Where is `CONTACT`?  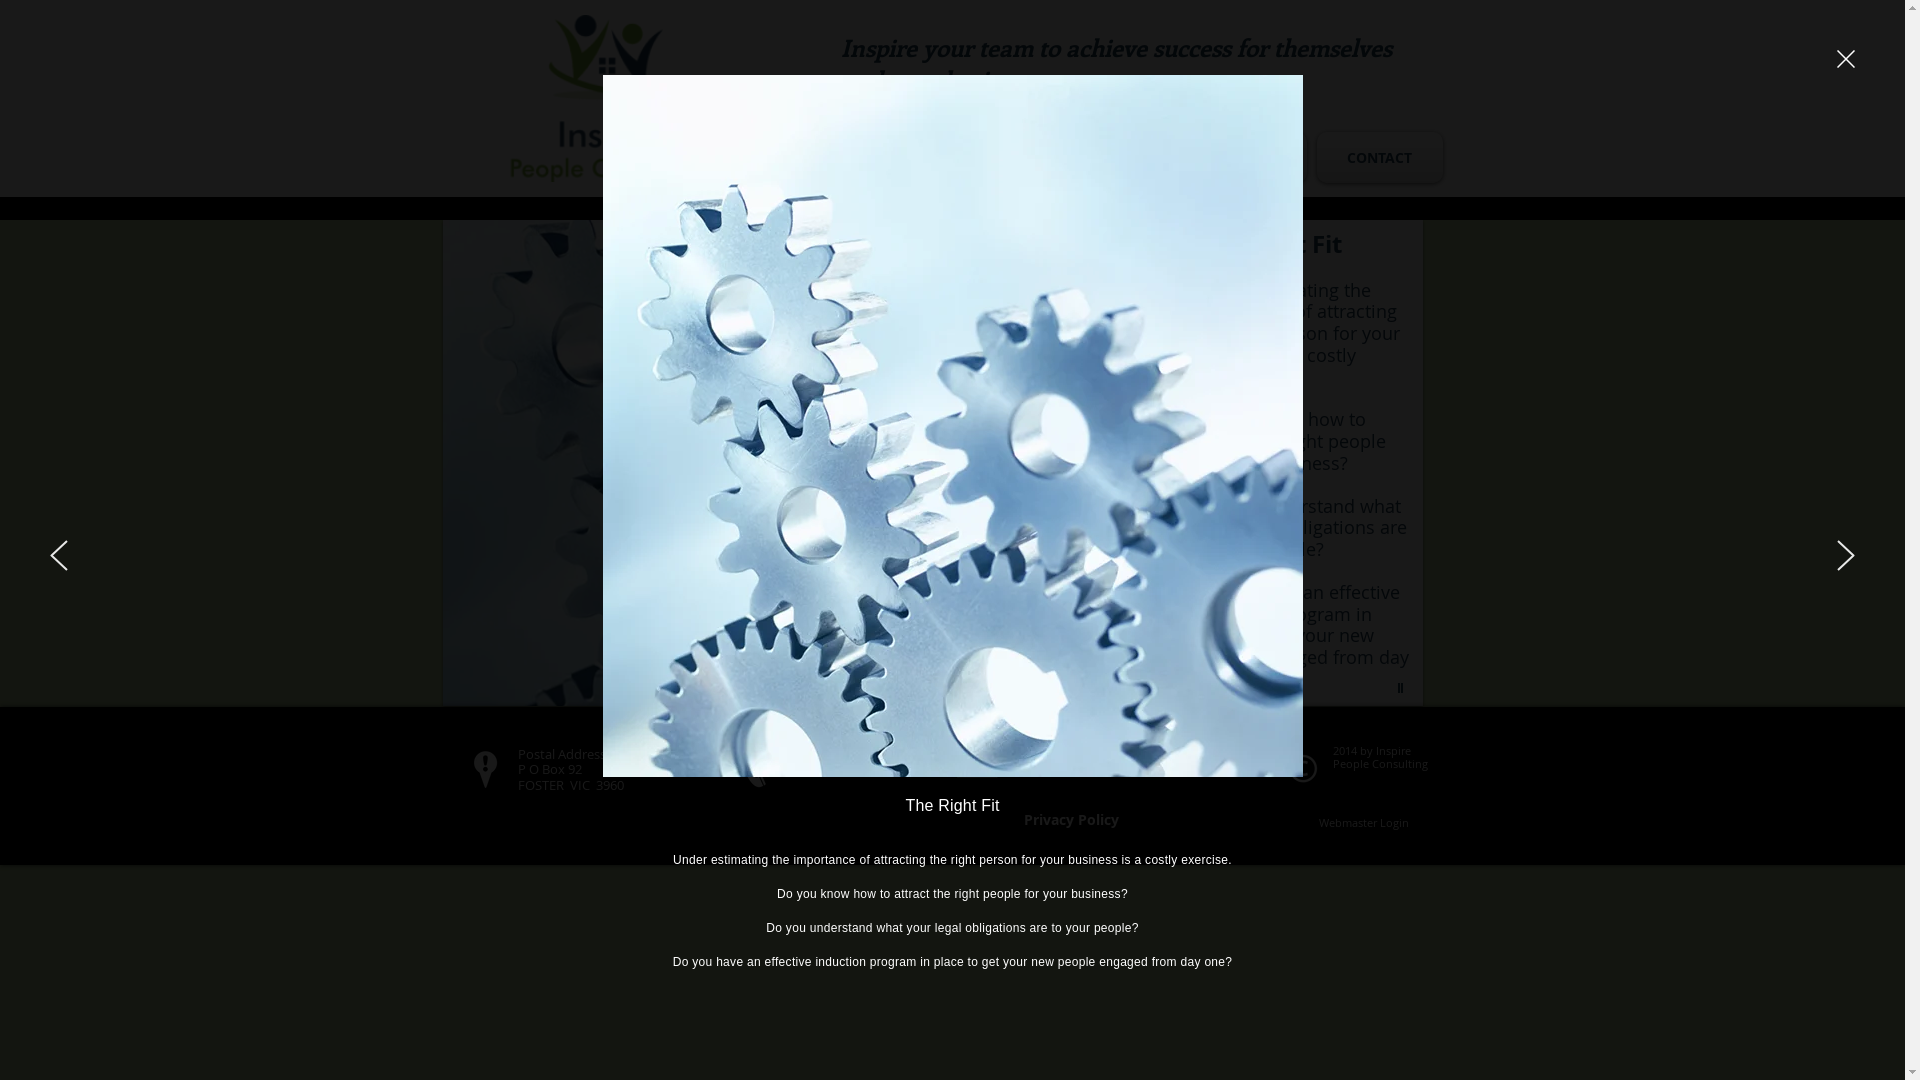 CONTACT is located at coordinates (1378, 158).